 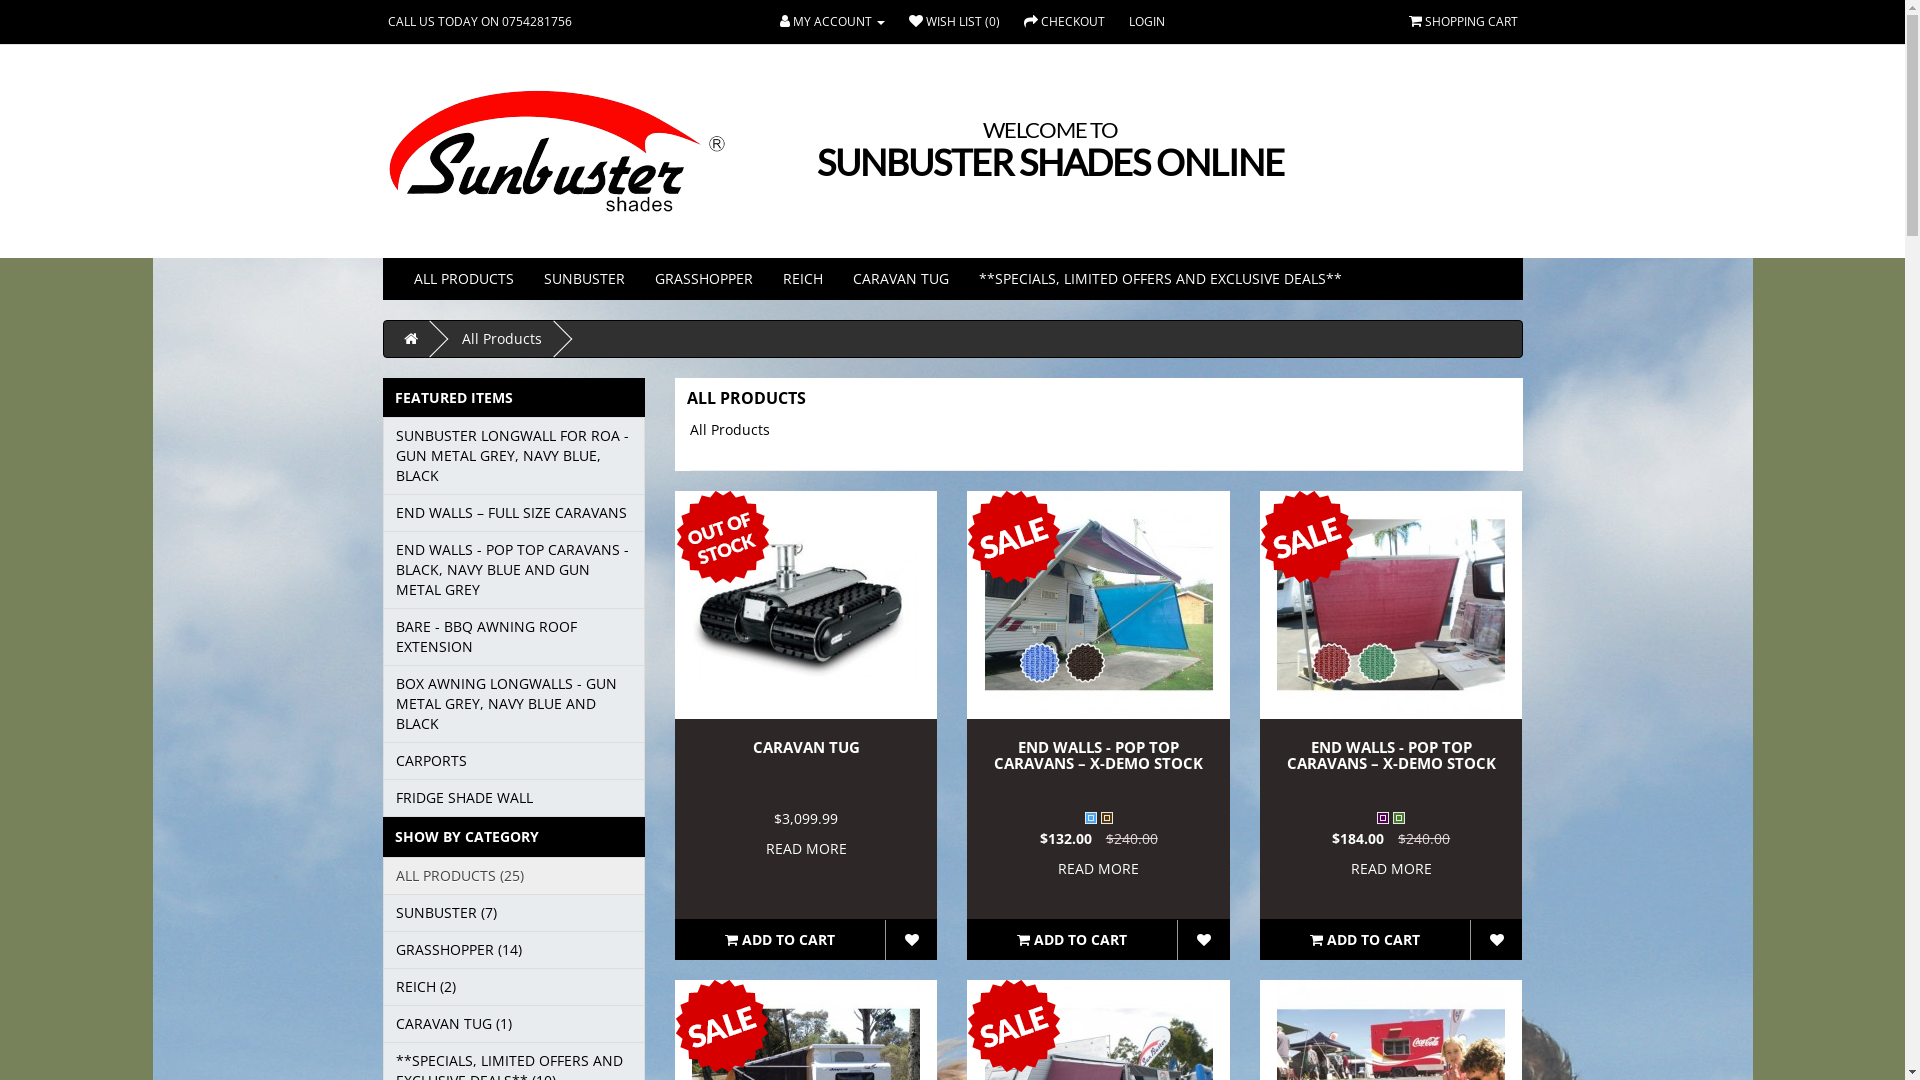 I want to click on ADD TO CART, so click(x=1072, y=940).